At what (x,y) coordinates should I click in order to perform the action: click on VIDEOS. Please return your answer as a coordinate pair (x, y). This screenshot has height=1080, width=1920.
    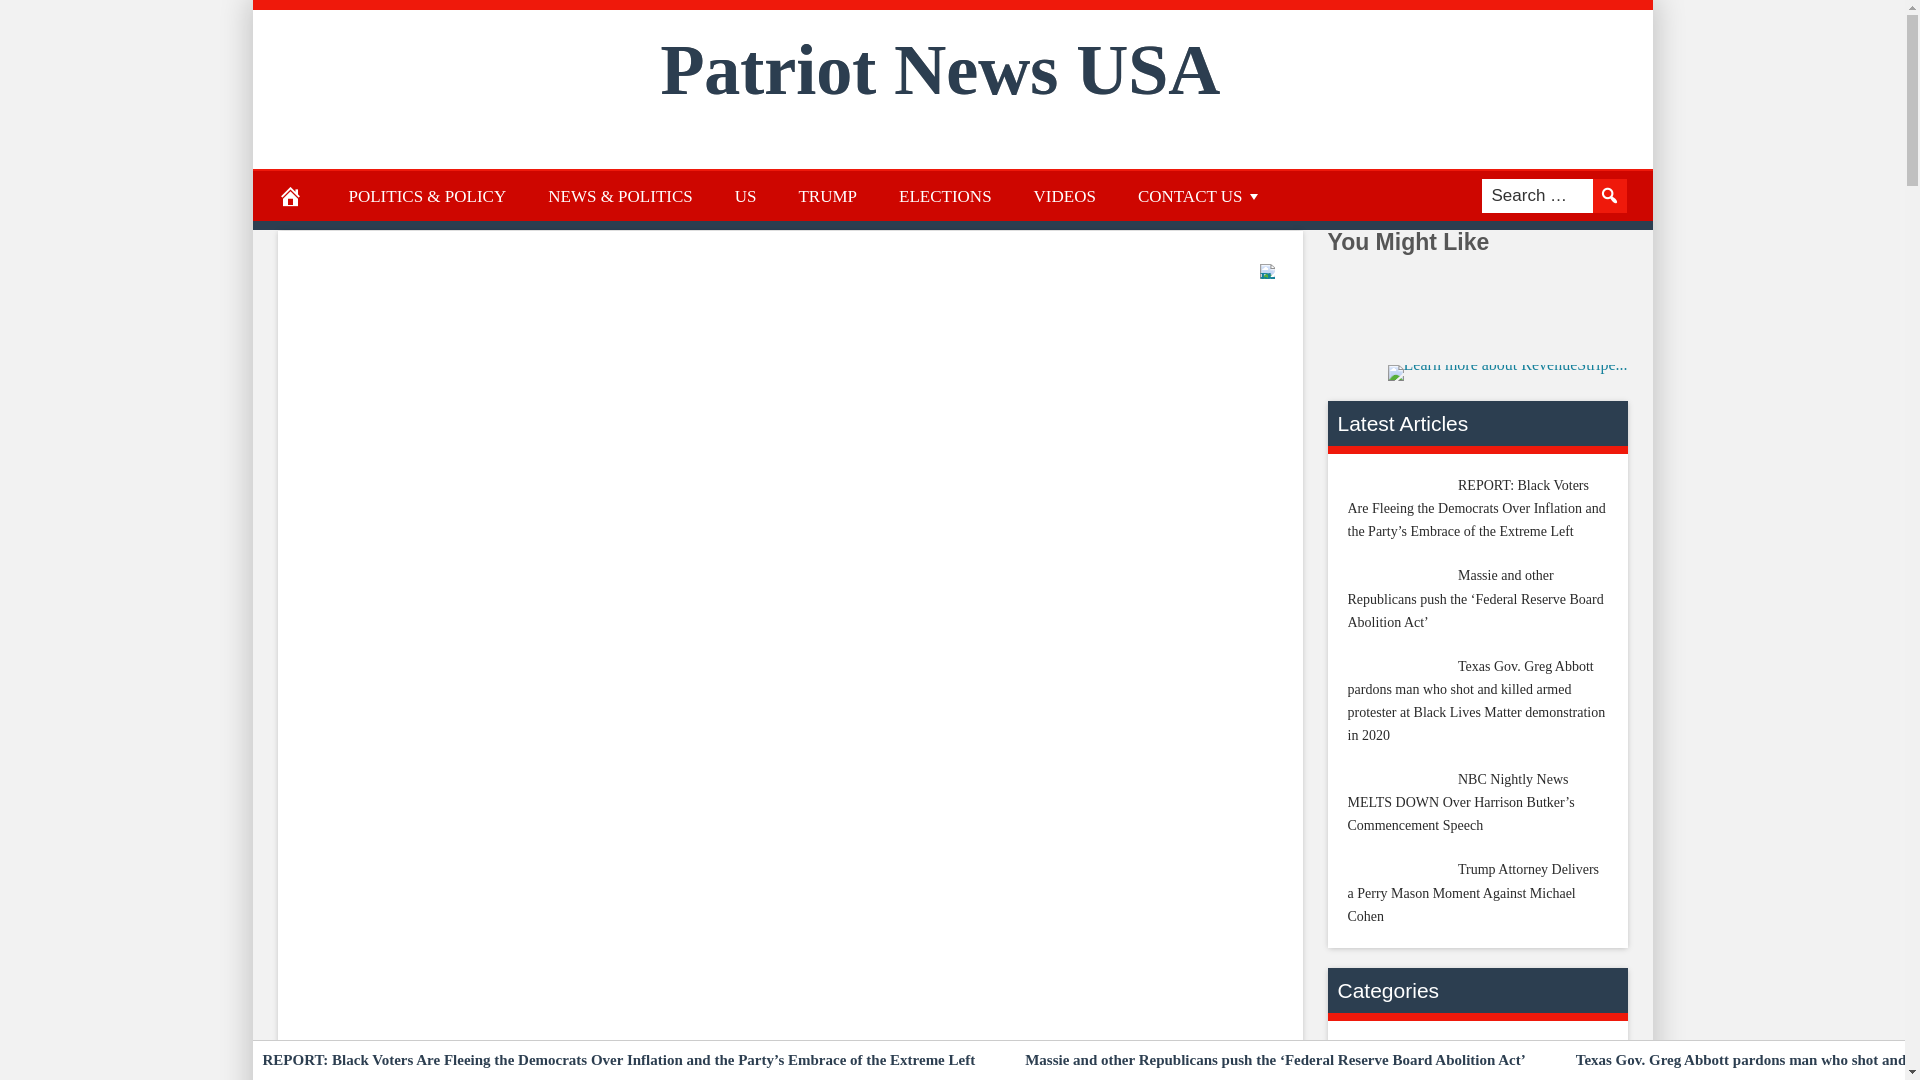
    Looking at the image, I should click on (1065, 196).